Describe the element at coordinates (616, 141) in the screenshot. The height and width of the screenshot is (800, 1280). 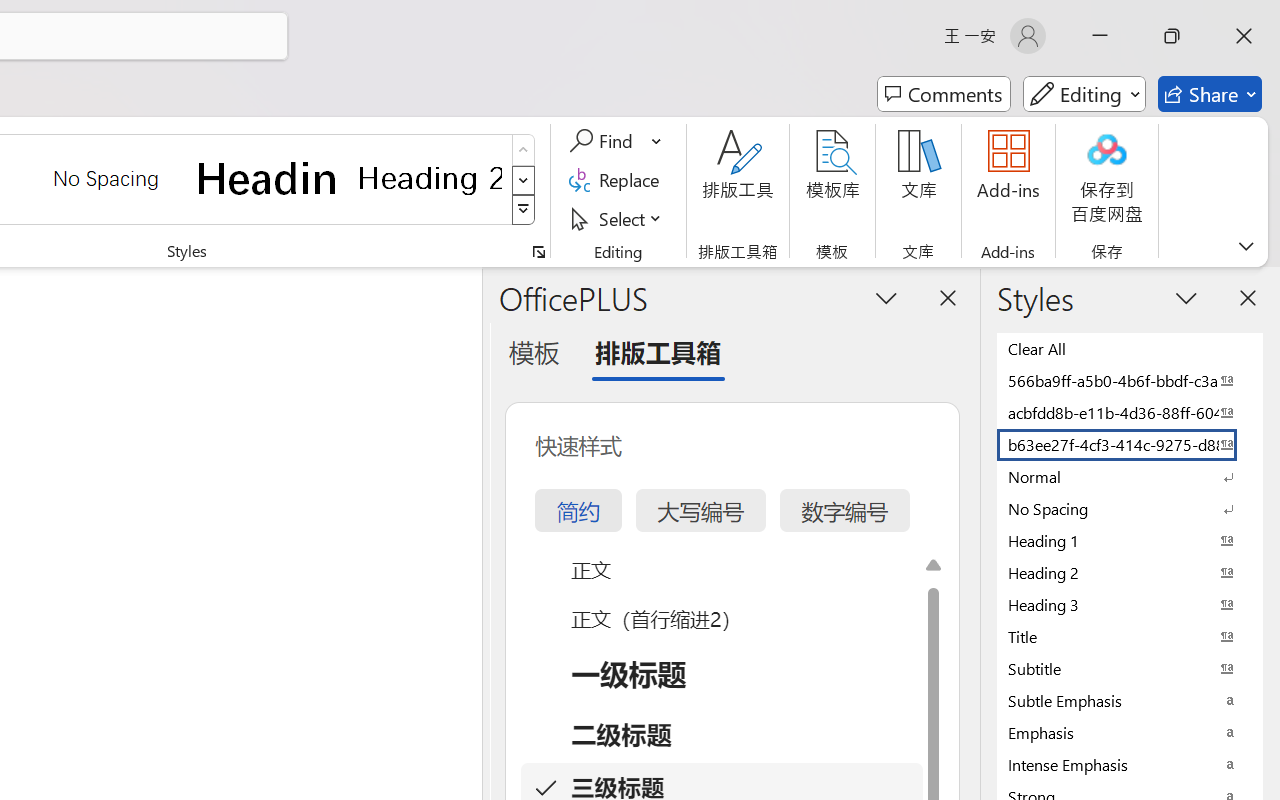
I see `Find` at that location.